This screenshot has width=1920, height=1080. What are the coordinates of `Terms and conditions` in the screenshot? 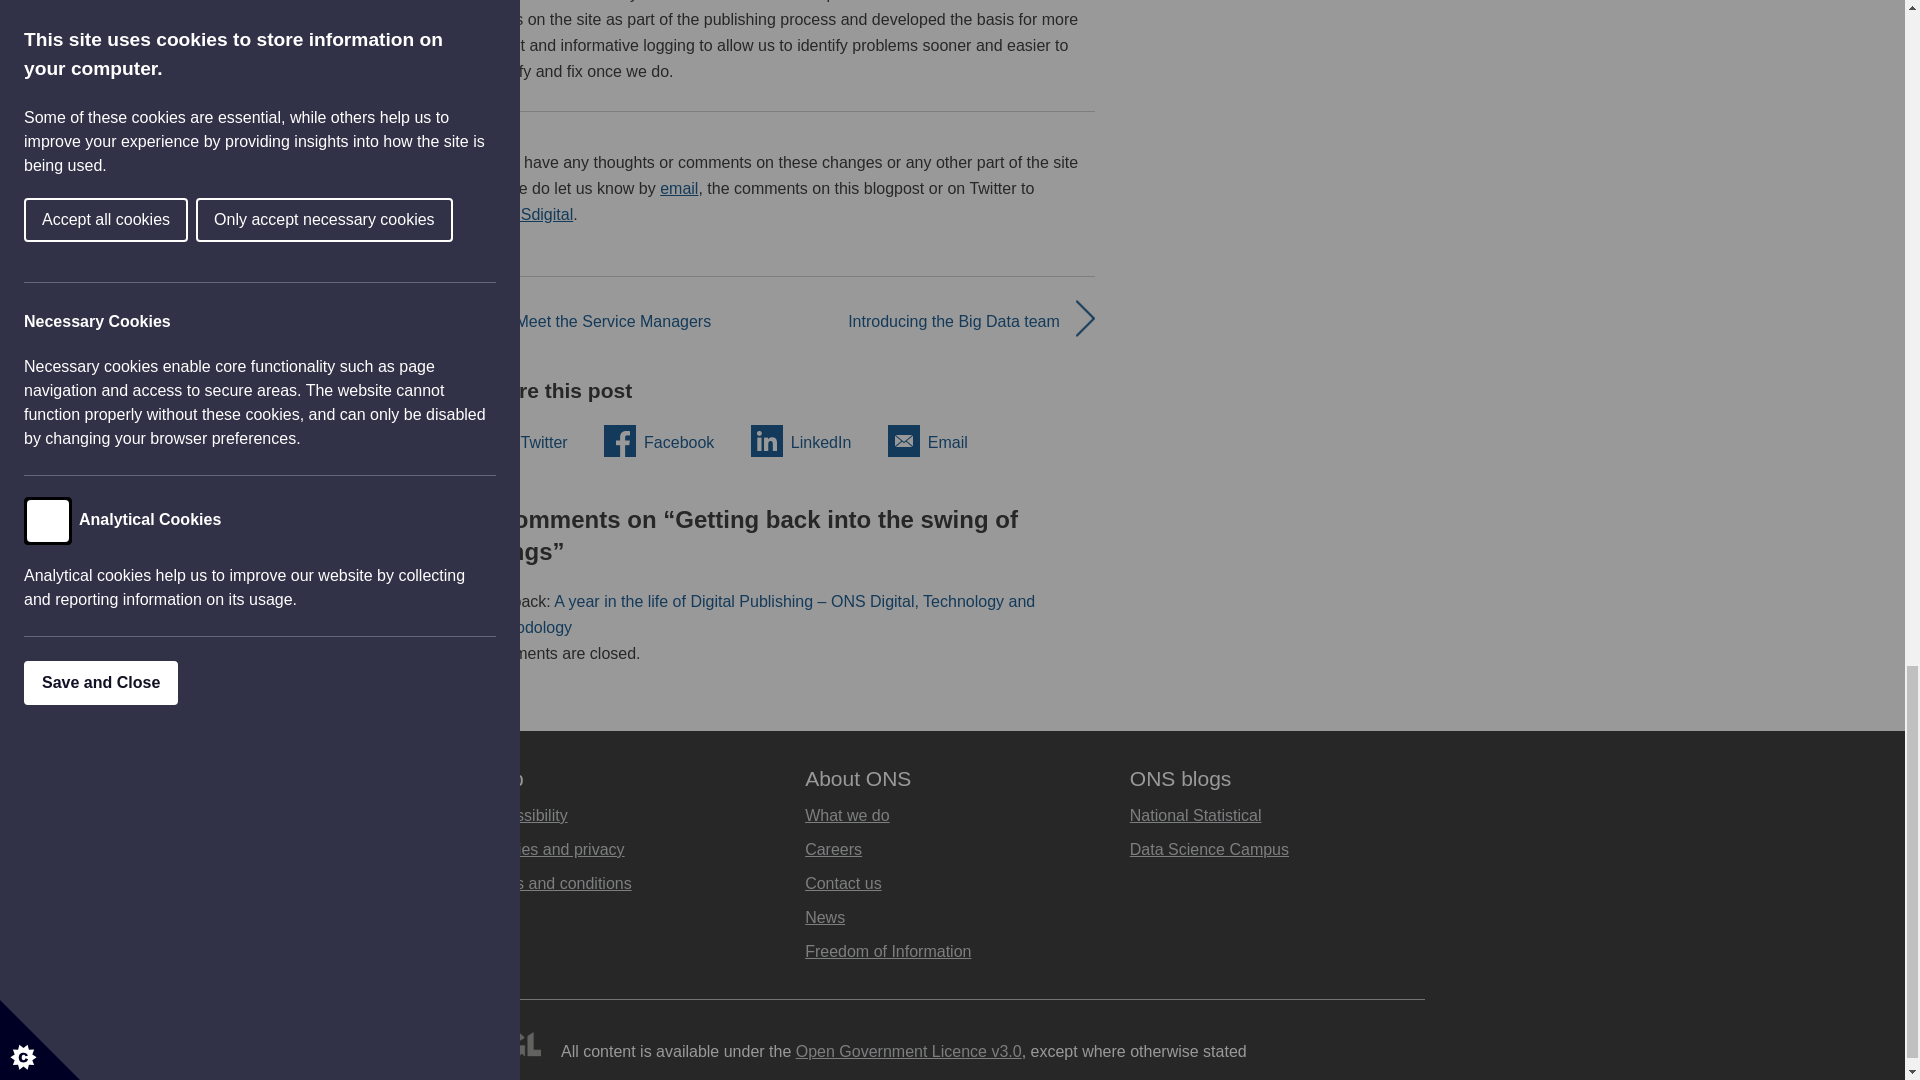 It's located at (556, 883).